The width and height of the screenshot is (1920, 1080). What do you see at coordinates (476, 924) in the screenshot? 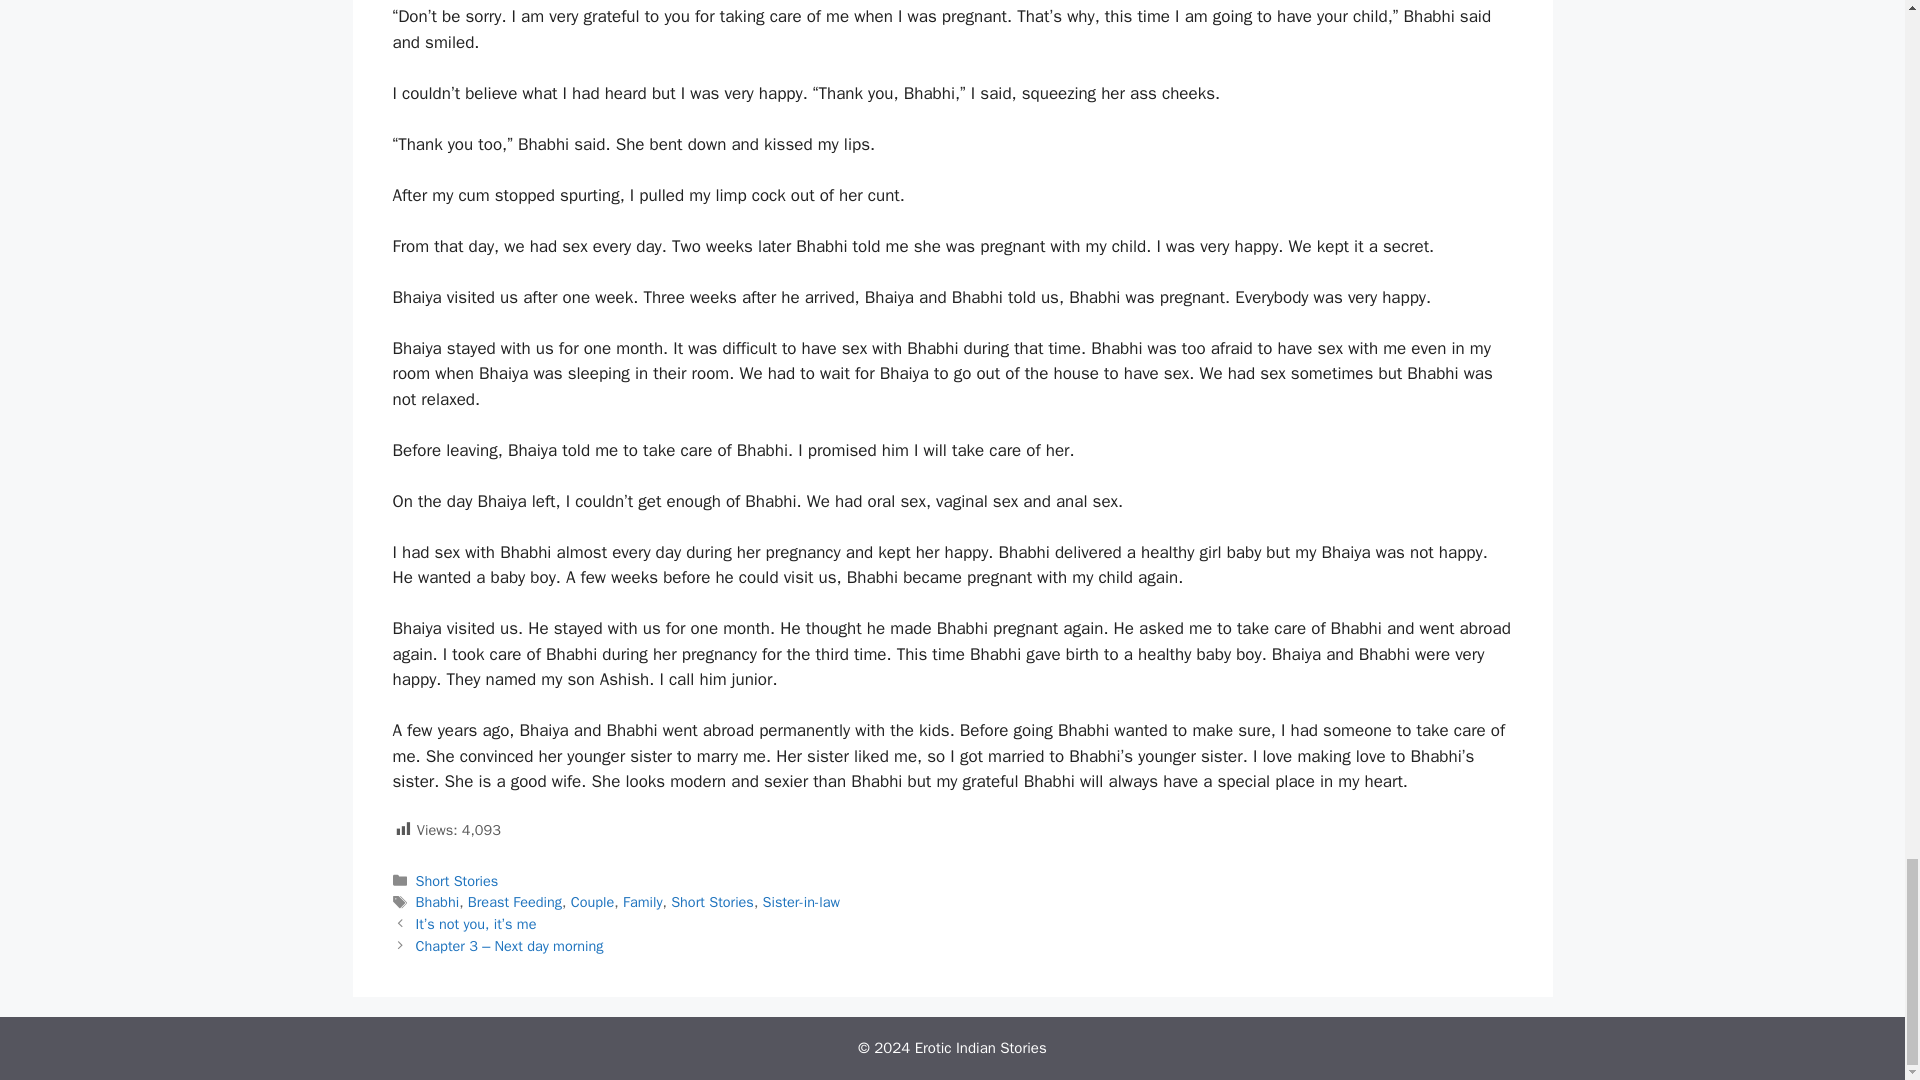
I see `Previous` at bounding box center [476, 924].